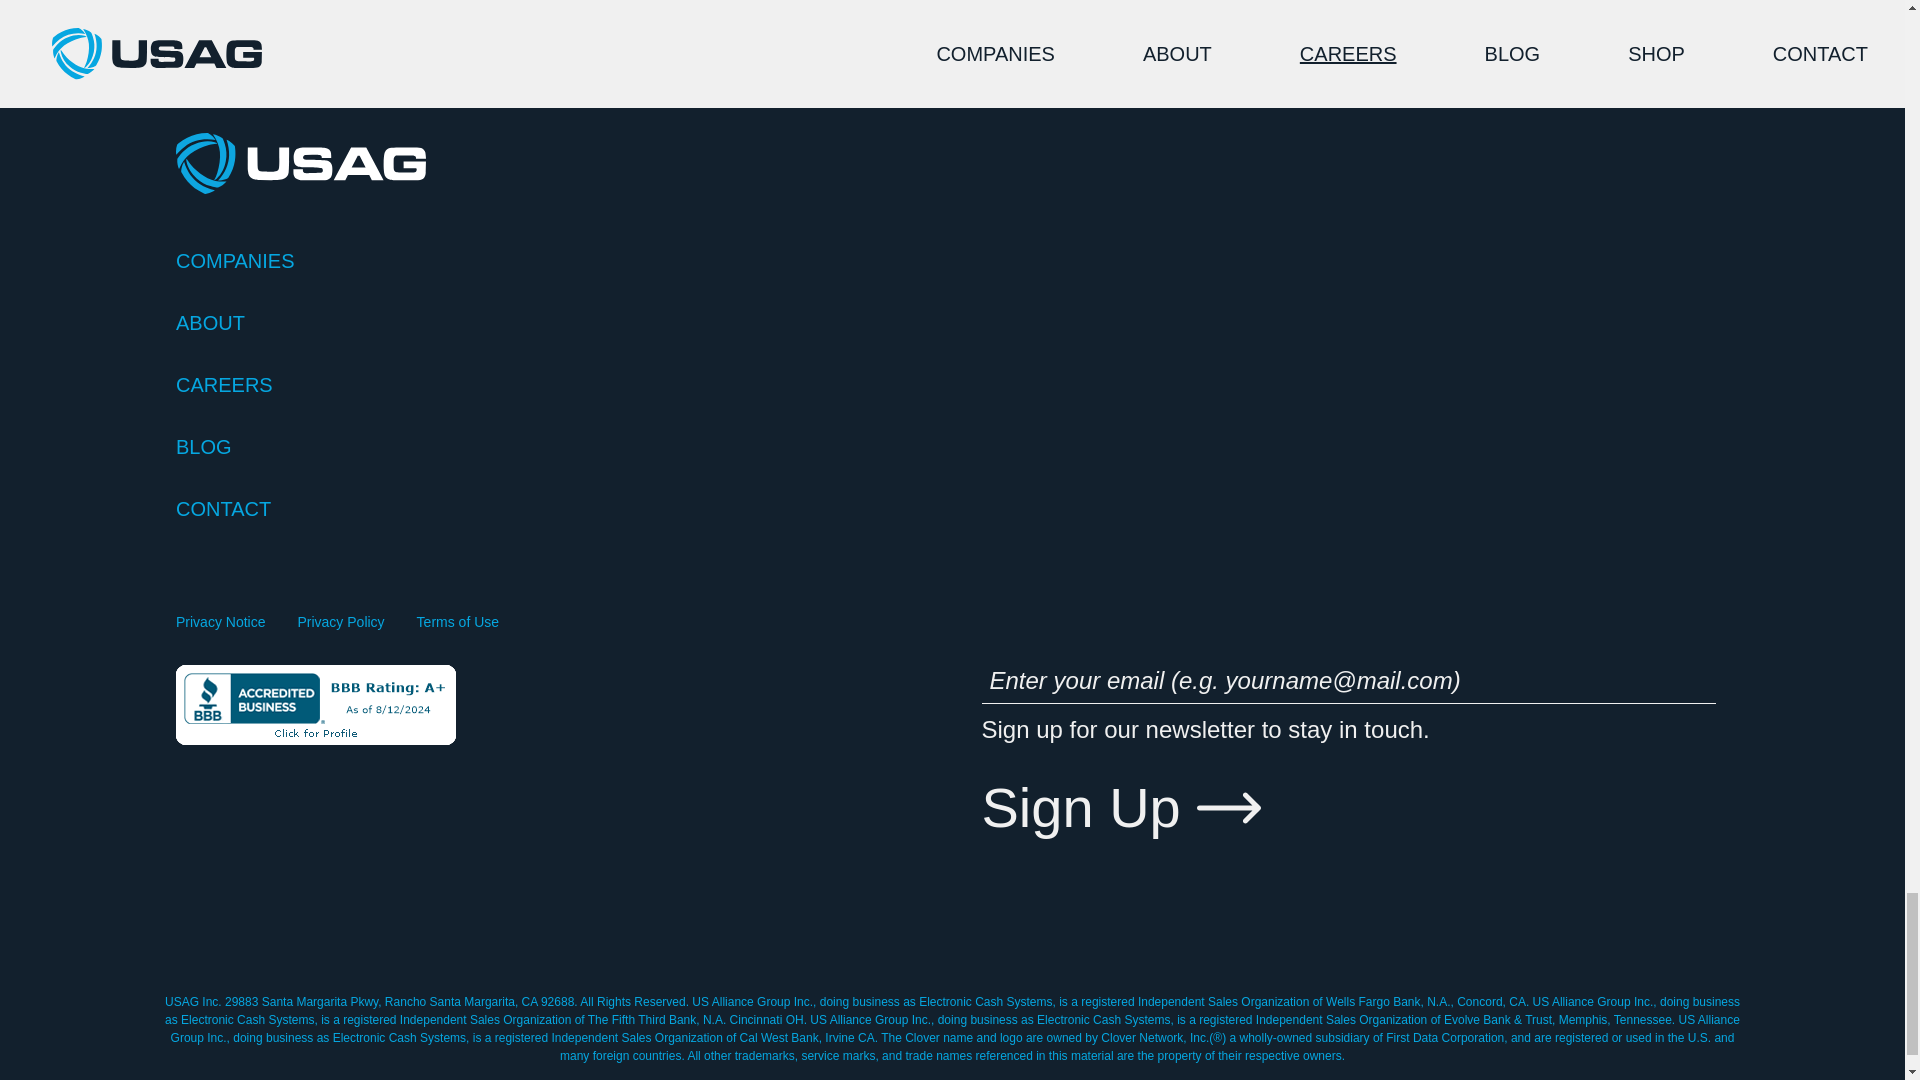 Image resolution: width=1920 pixels, height=1080 pixels. What do you see at coordinates (952, 447) in the screenshot?
I see `BLOG` at bounding box center [952, 447].